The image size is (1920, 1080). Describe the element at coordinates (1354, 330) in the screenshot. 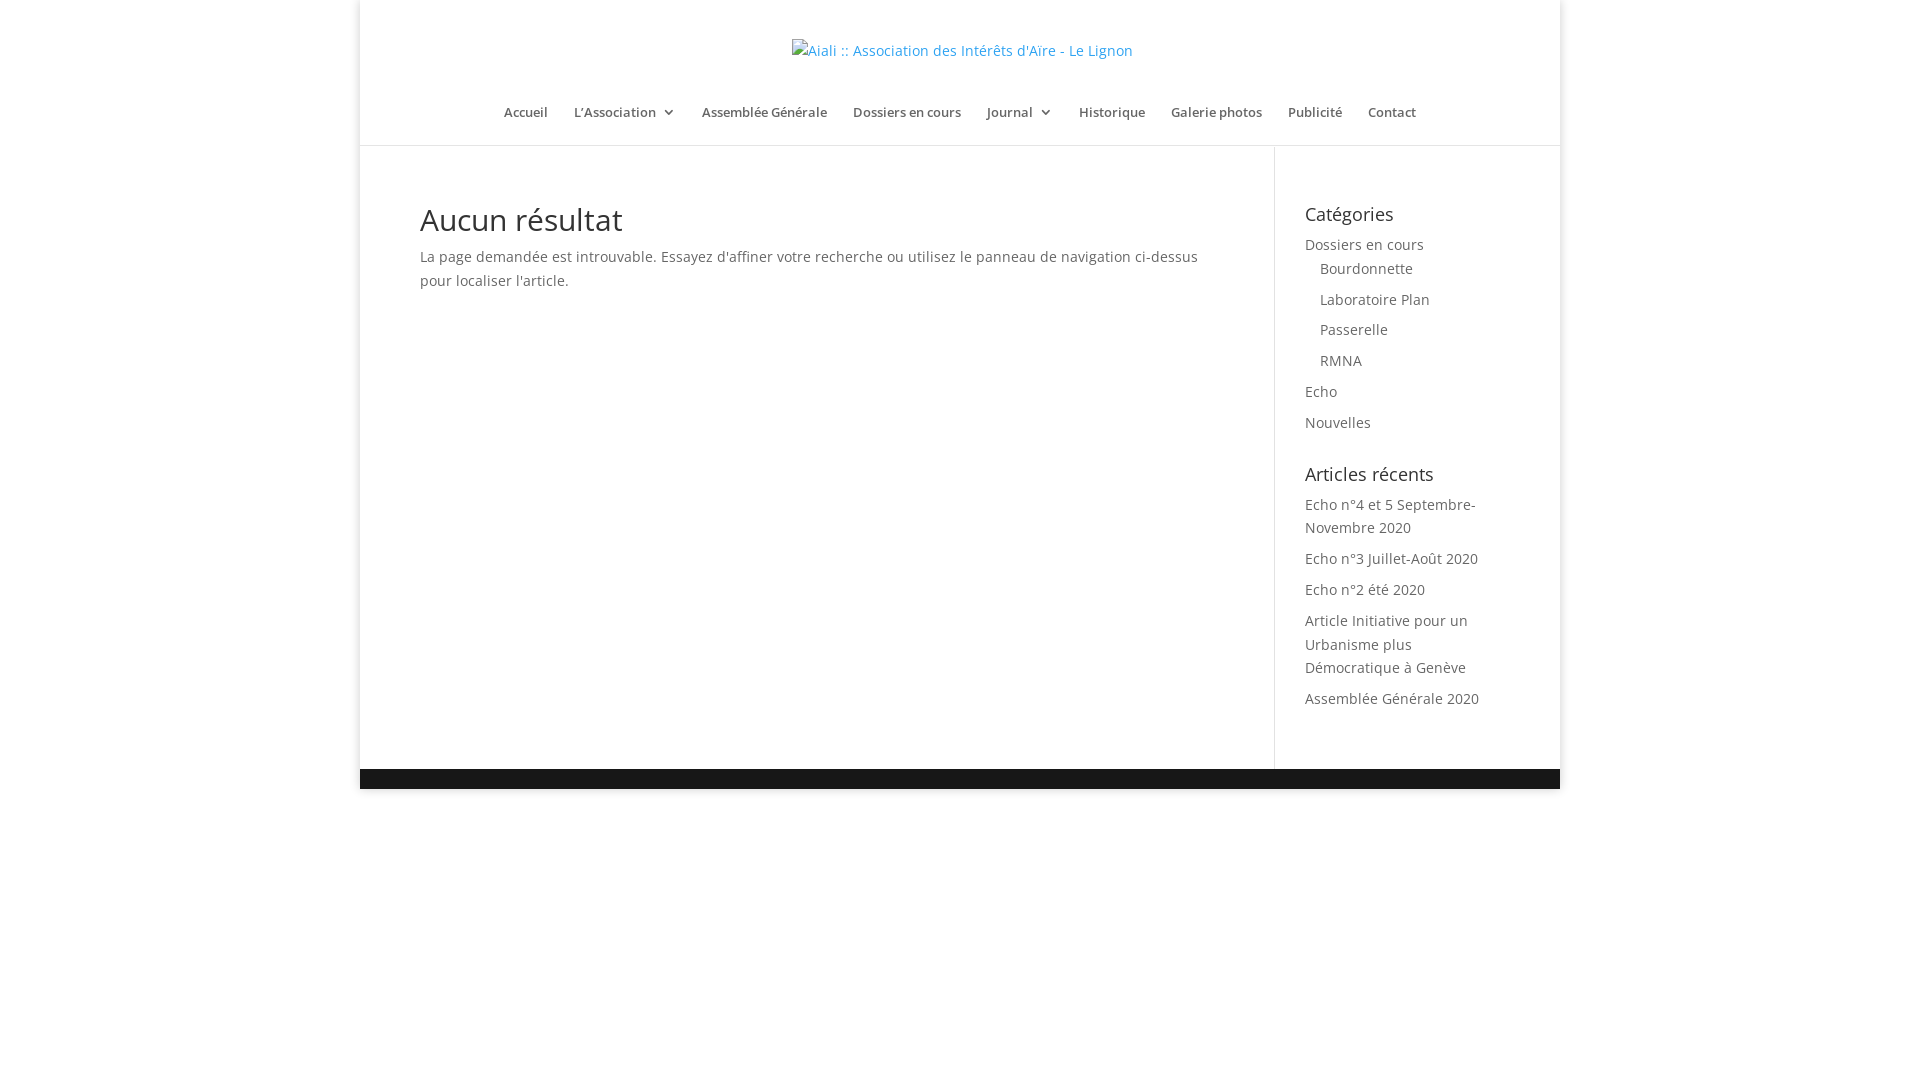

I see `Passerelle` at that location.